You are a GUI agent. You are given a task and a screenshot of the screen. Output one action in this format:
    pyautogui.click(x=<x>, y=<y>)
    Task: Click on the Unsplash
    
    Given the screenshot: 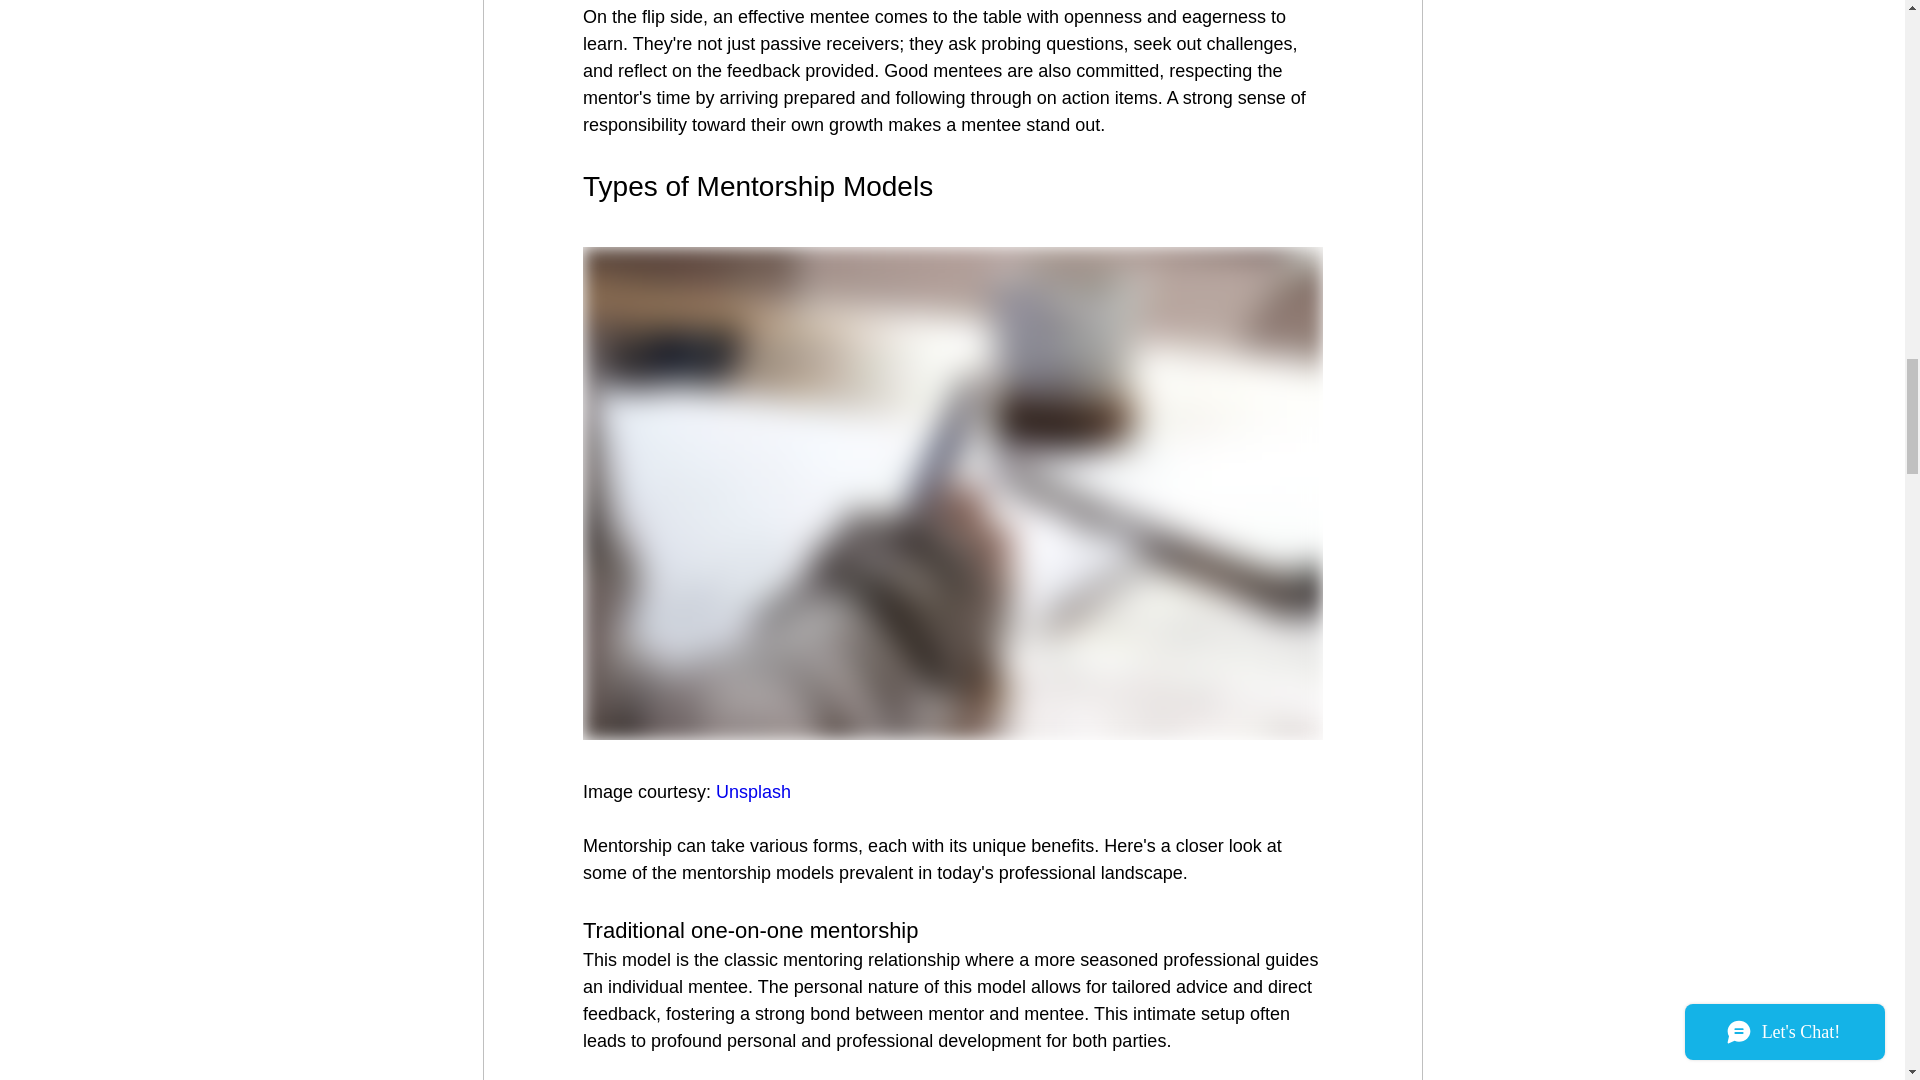 What is the action you would take?
    pyautogui.click(x=754, y=793)
    